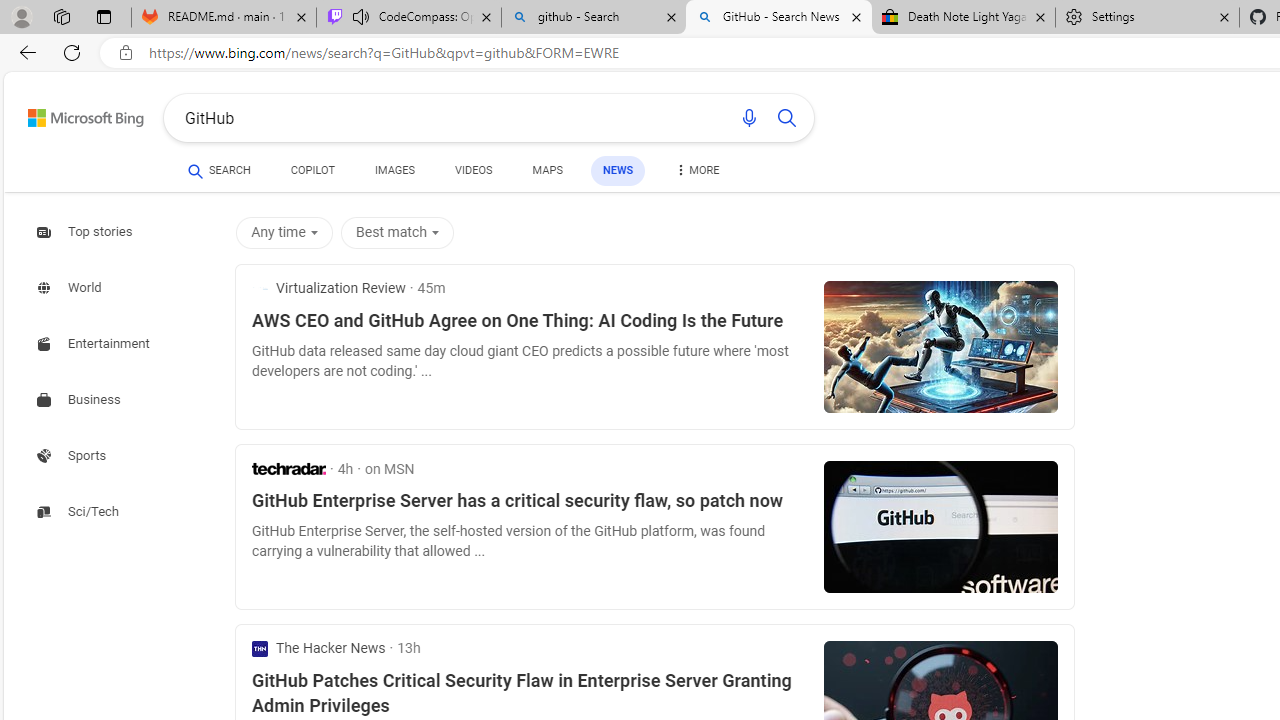  Describe the element at coordinates (360, 16) in the screenshot. I see `Mute tab` at that location.